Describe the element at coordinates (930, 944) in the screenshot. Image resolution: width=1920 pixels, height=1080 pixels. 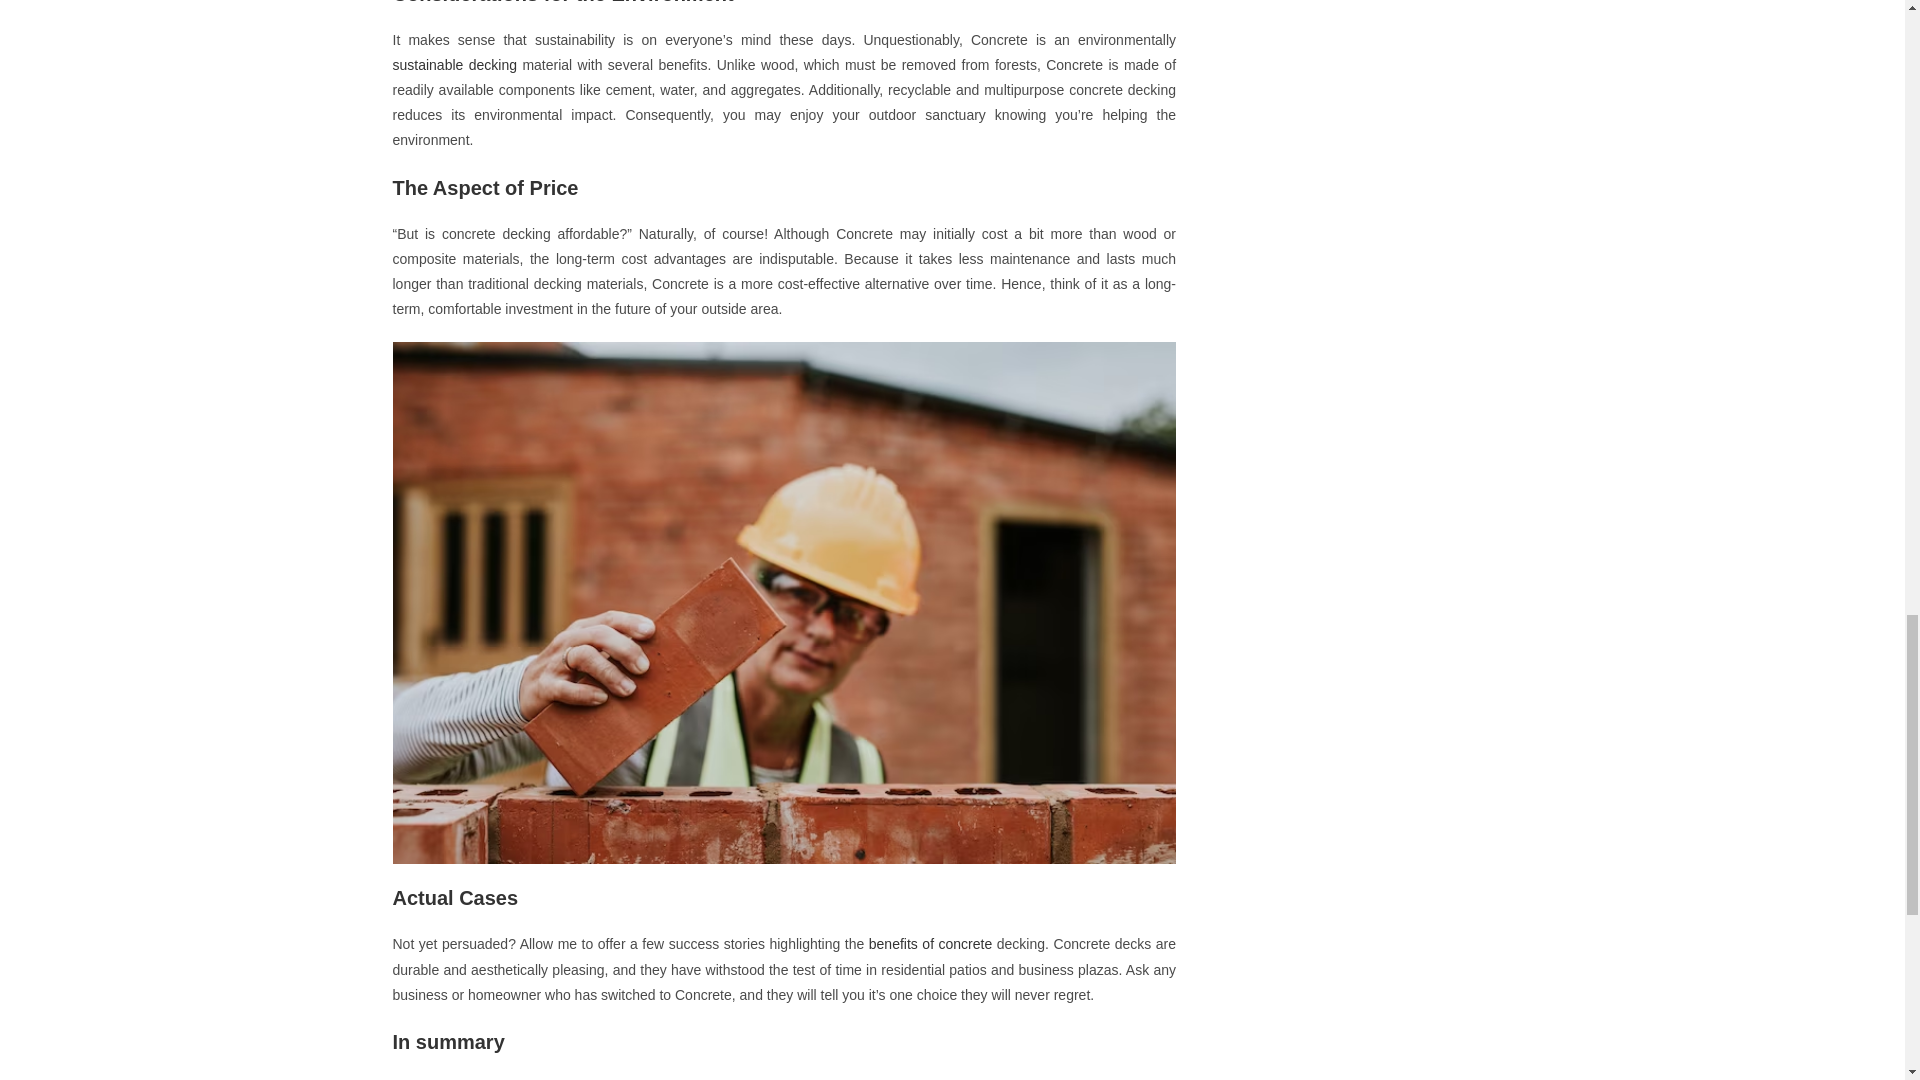
I see `benefits of concrete` at that location.